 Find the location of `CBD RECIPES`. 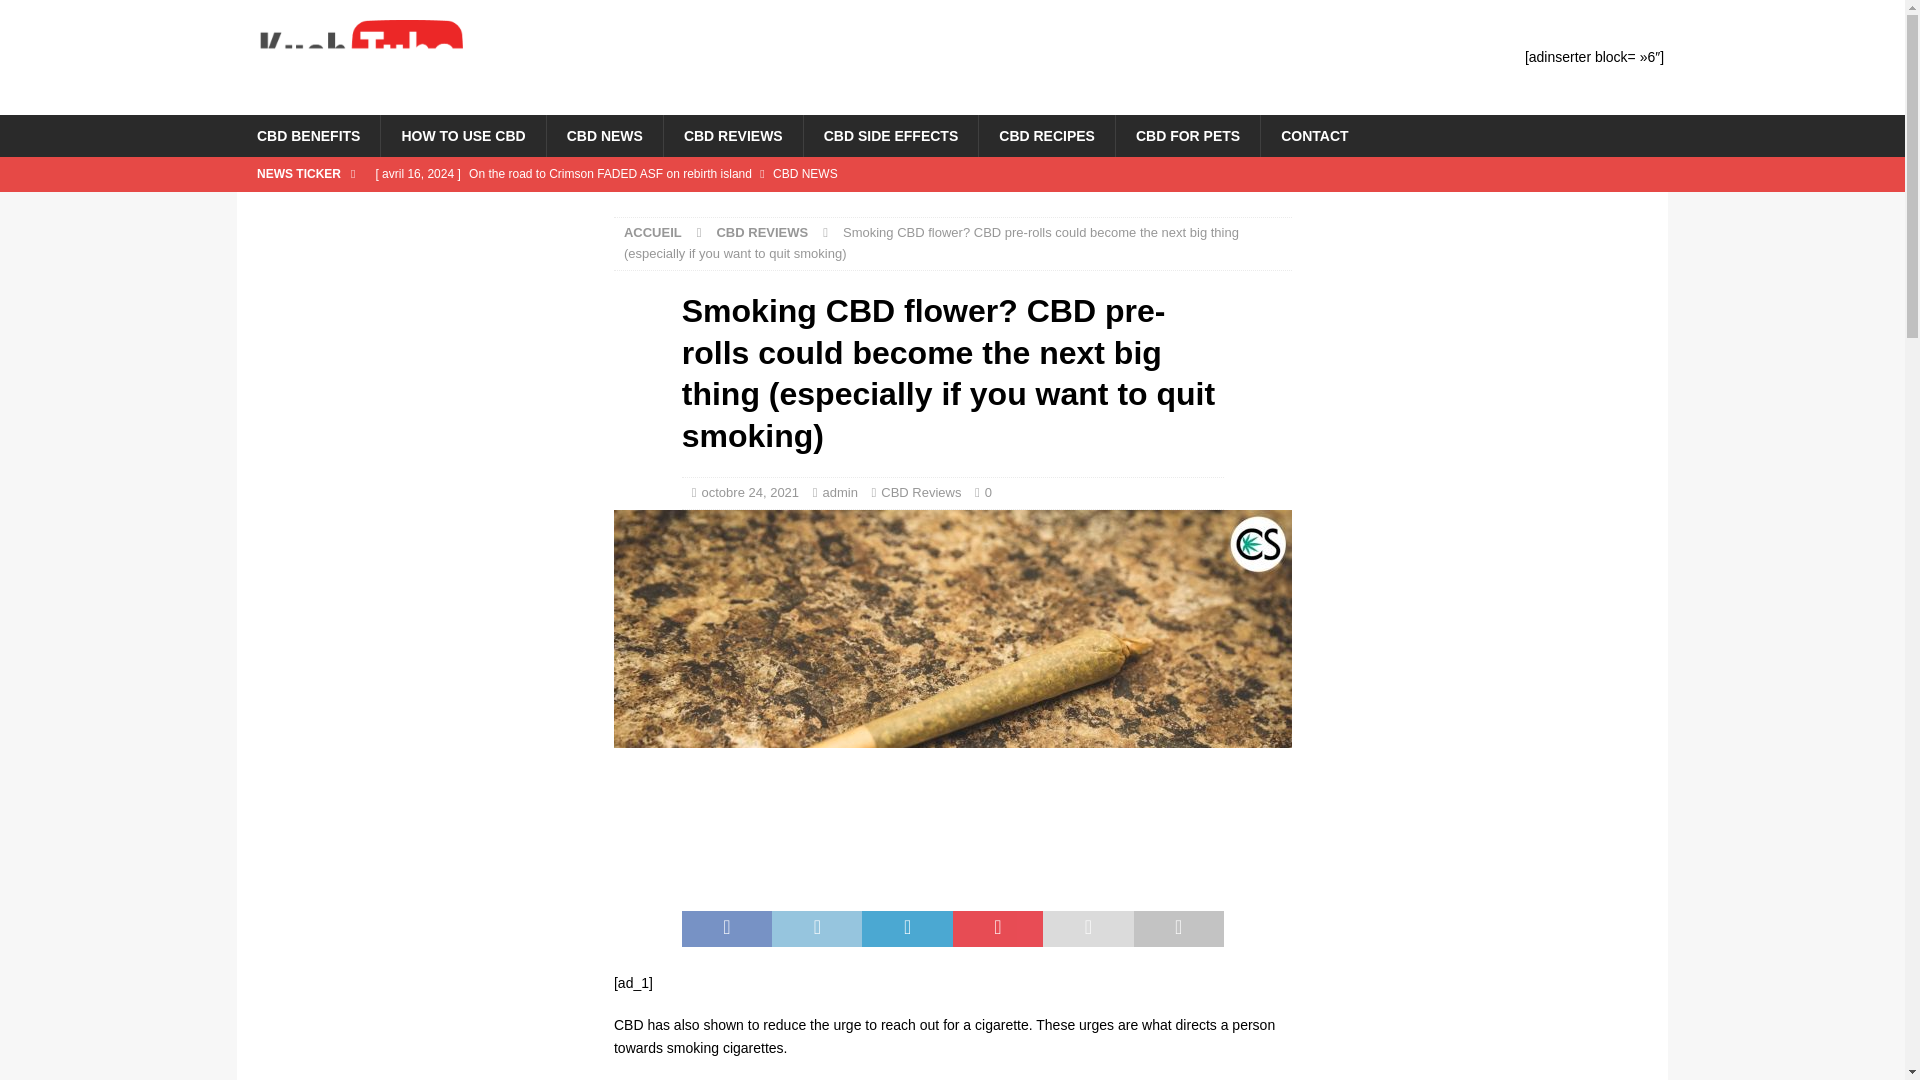

CBD RECIPES is located at coordinates (1046, 135).